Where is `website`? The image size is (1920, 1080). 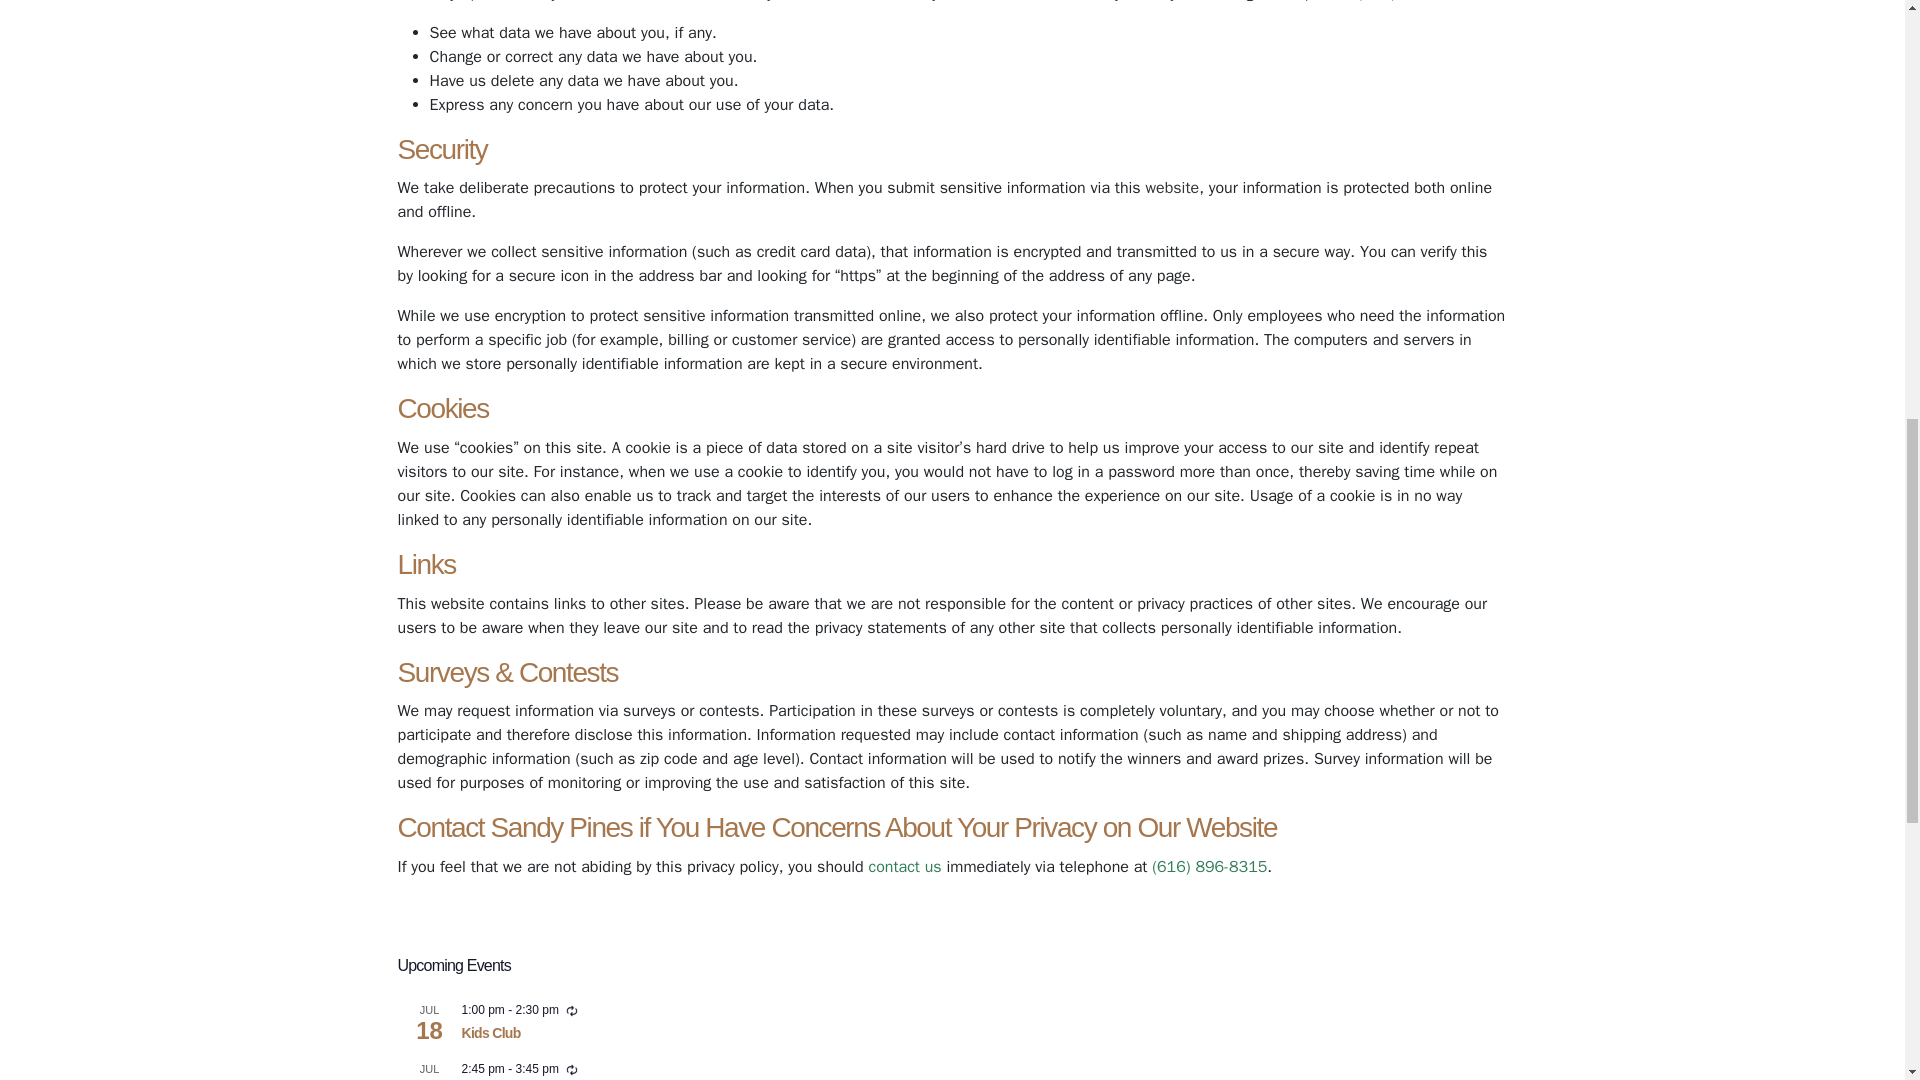 website is located at coordinates (1171, 188).